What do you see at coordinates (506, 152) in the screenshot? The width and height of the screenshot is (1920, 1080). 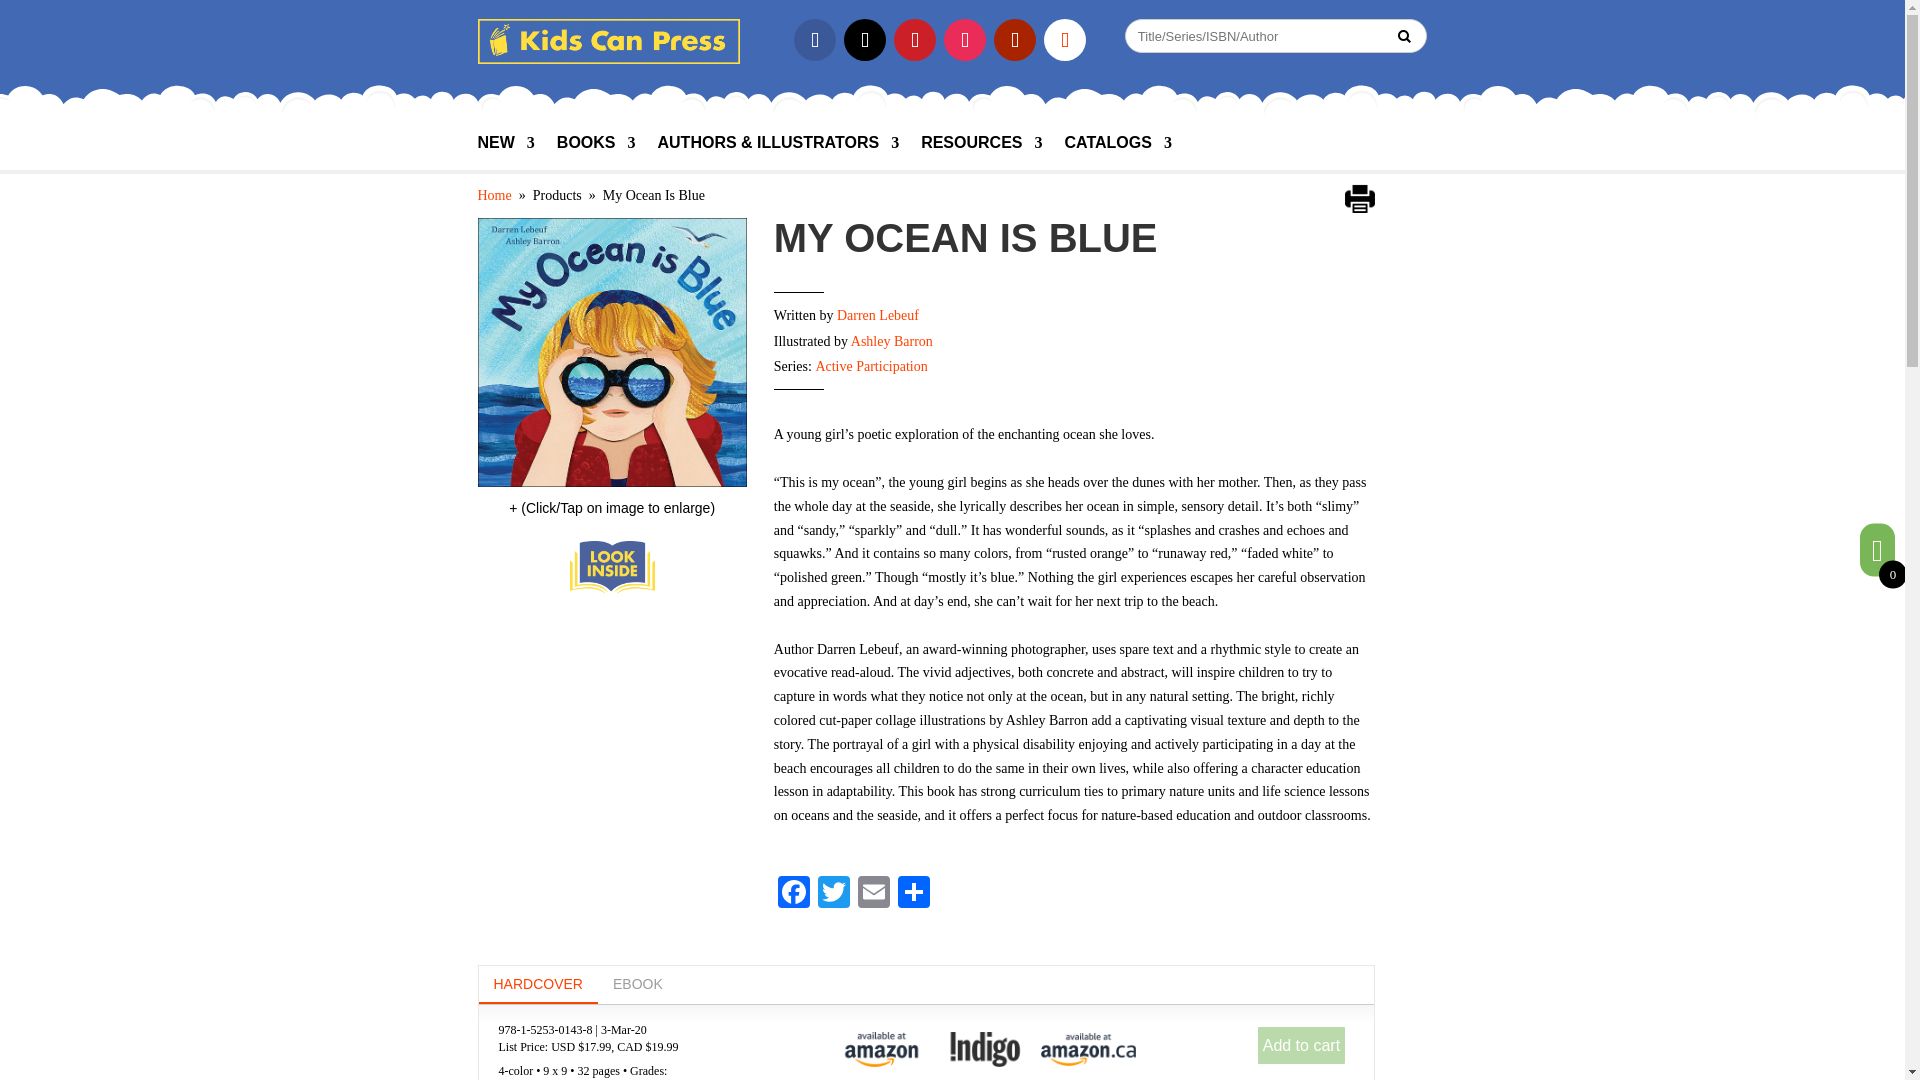 I see `NEW` at bounding box center [506, 152].